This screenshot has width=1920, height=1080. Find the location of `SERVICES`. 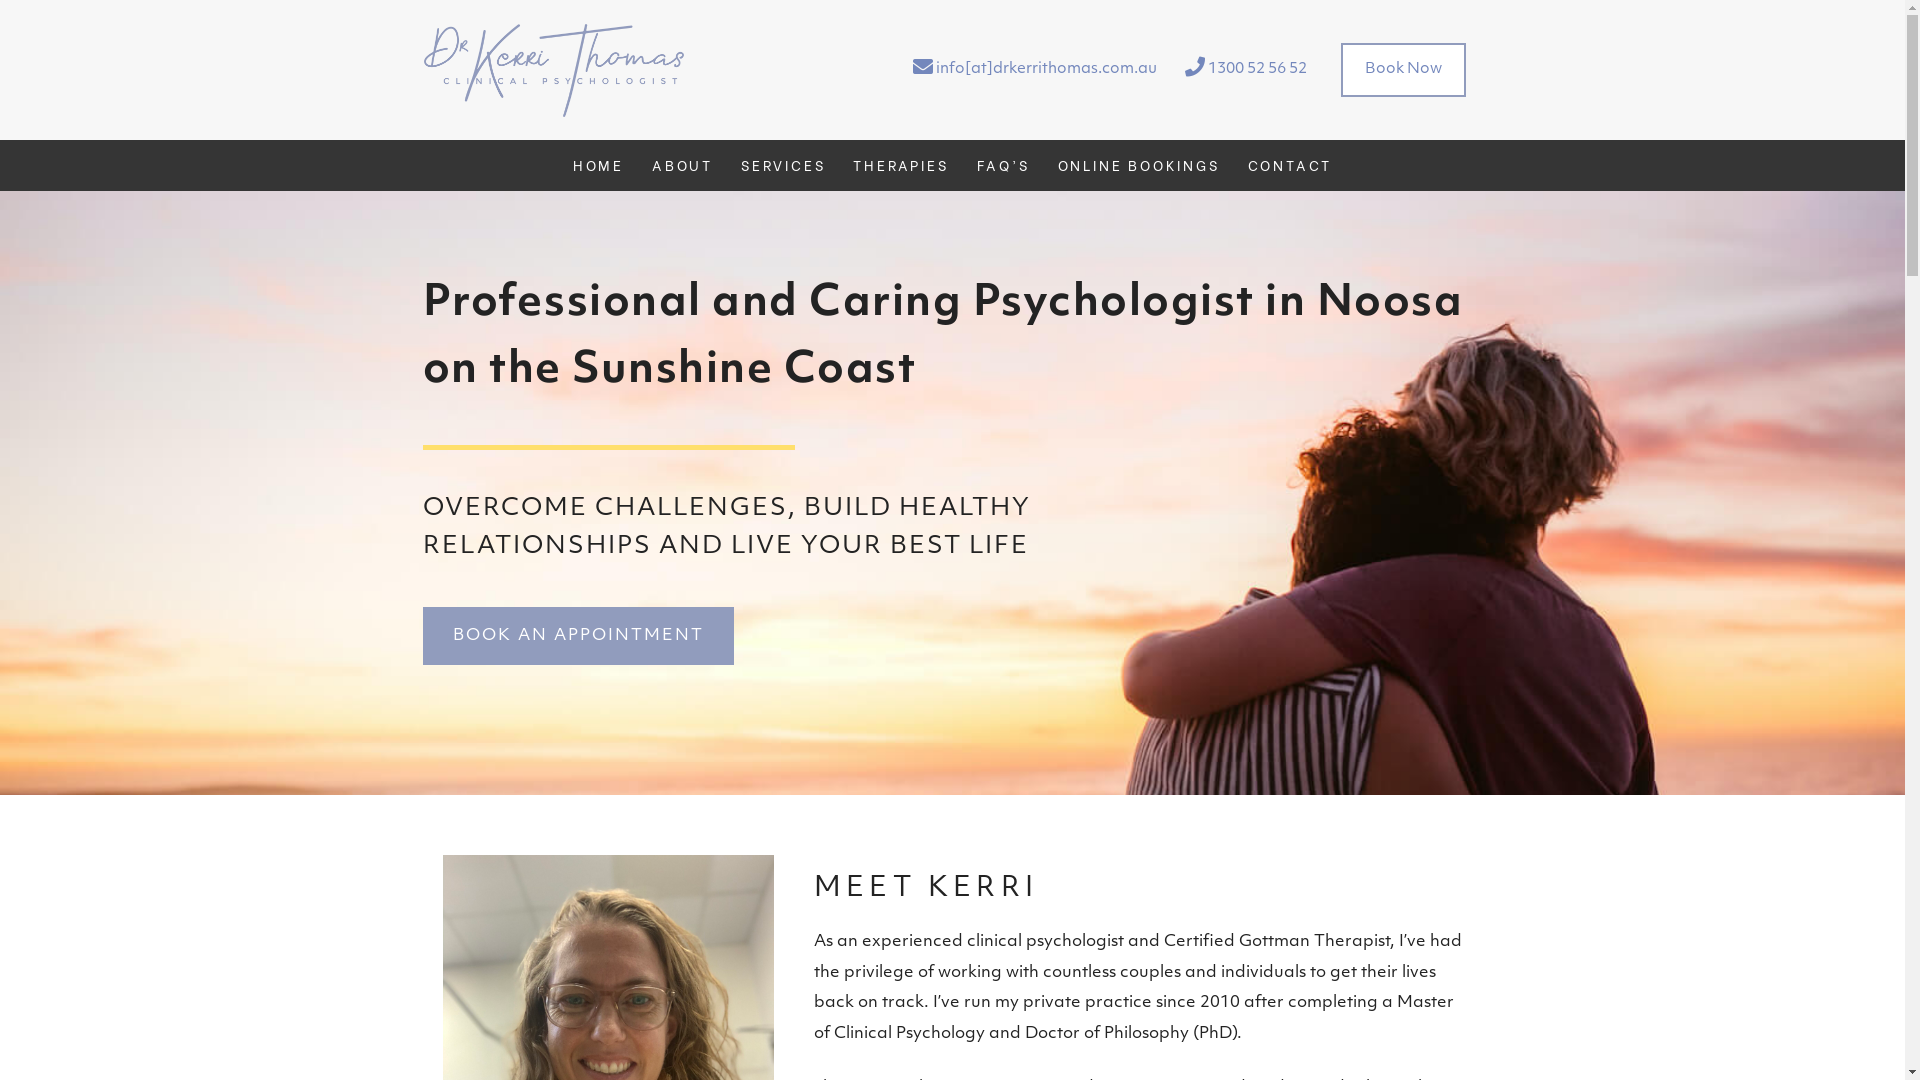

SERVICES is located at coordinates (783, 166).